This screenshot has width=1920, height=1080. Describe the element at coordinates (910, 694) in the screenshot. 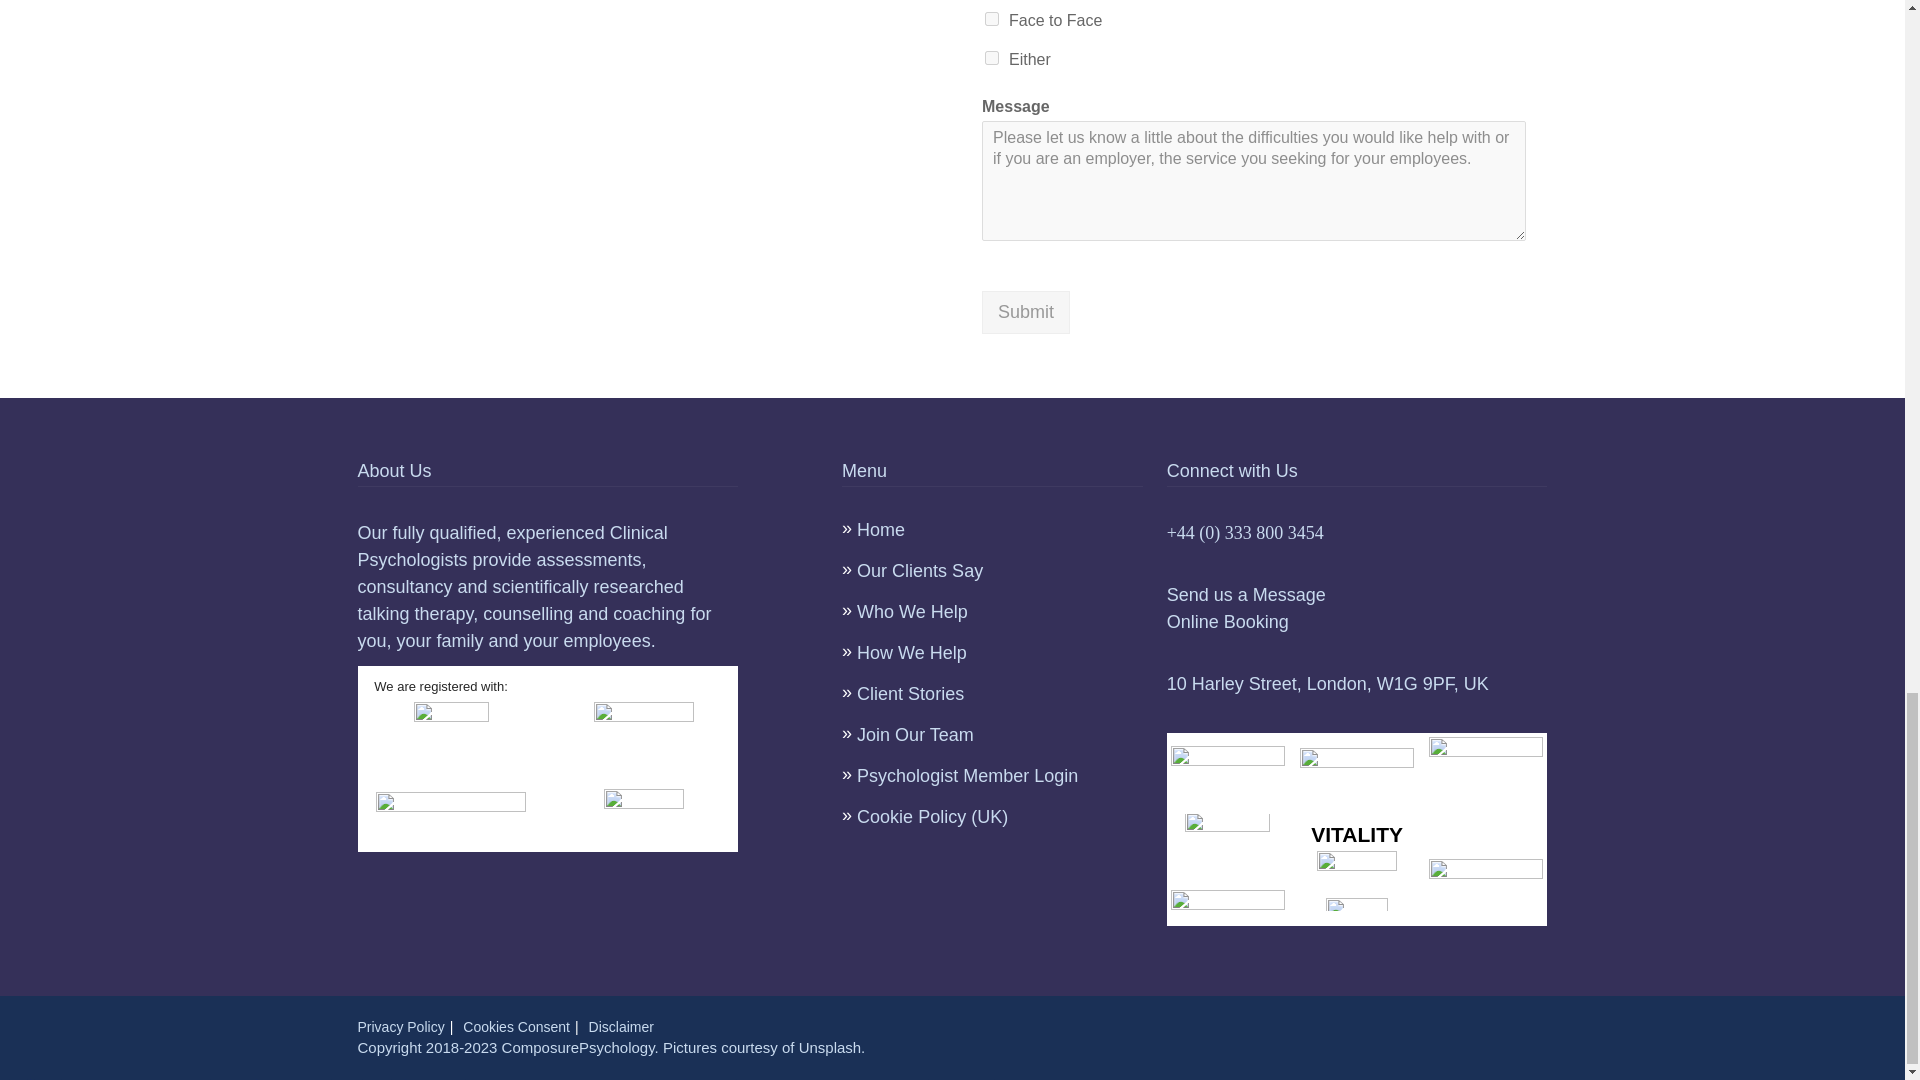

I see `Client Stories` at that location.